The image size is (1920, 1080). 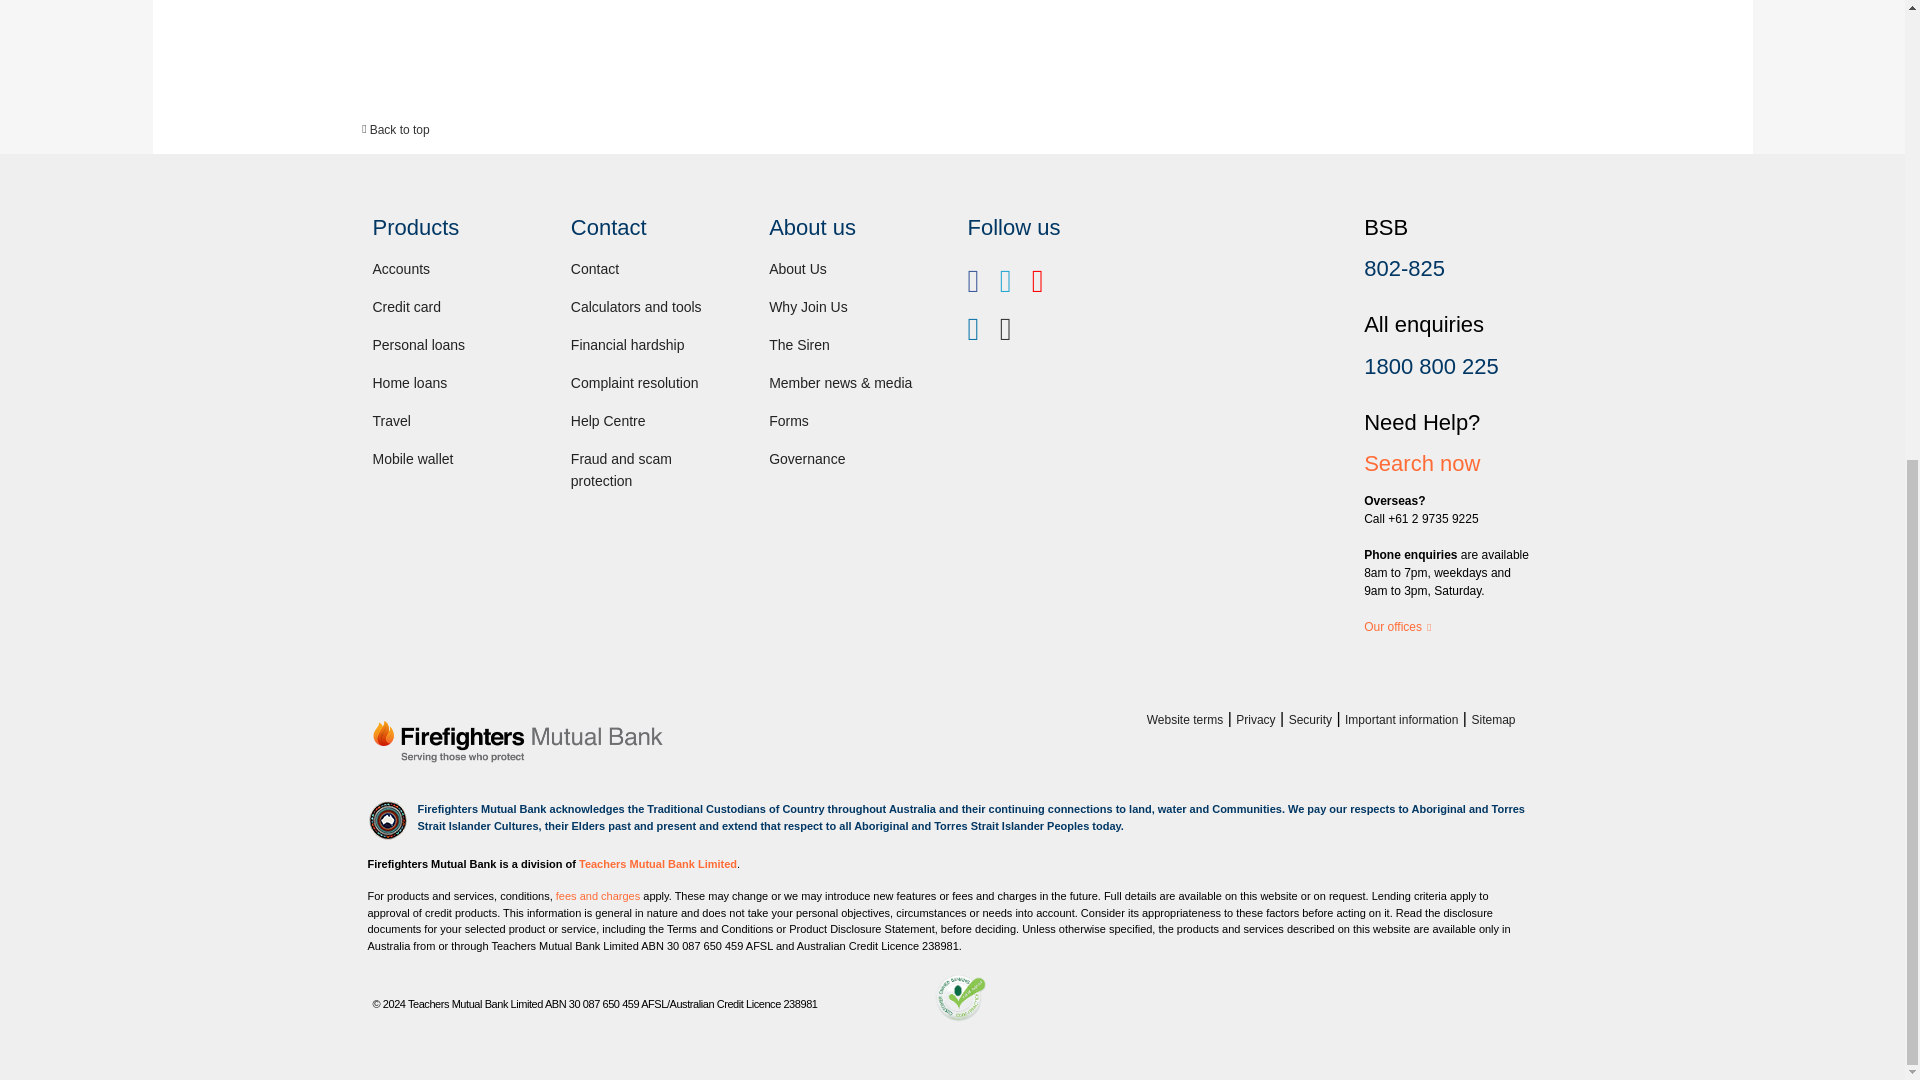 What do you see at coordinates (412, 458) in the screenshot?
I see `Mobile wallet` at bounding box center [412, 458].